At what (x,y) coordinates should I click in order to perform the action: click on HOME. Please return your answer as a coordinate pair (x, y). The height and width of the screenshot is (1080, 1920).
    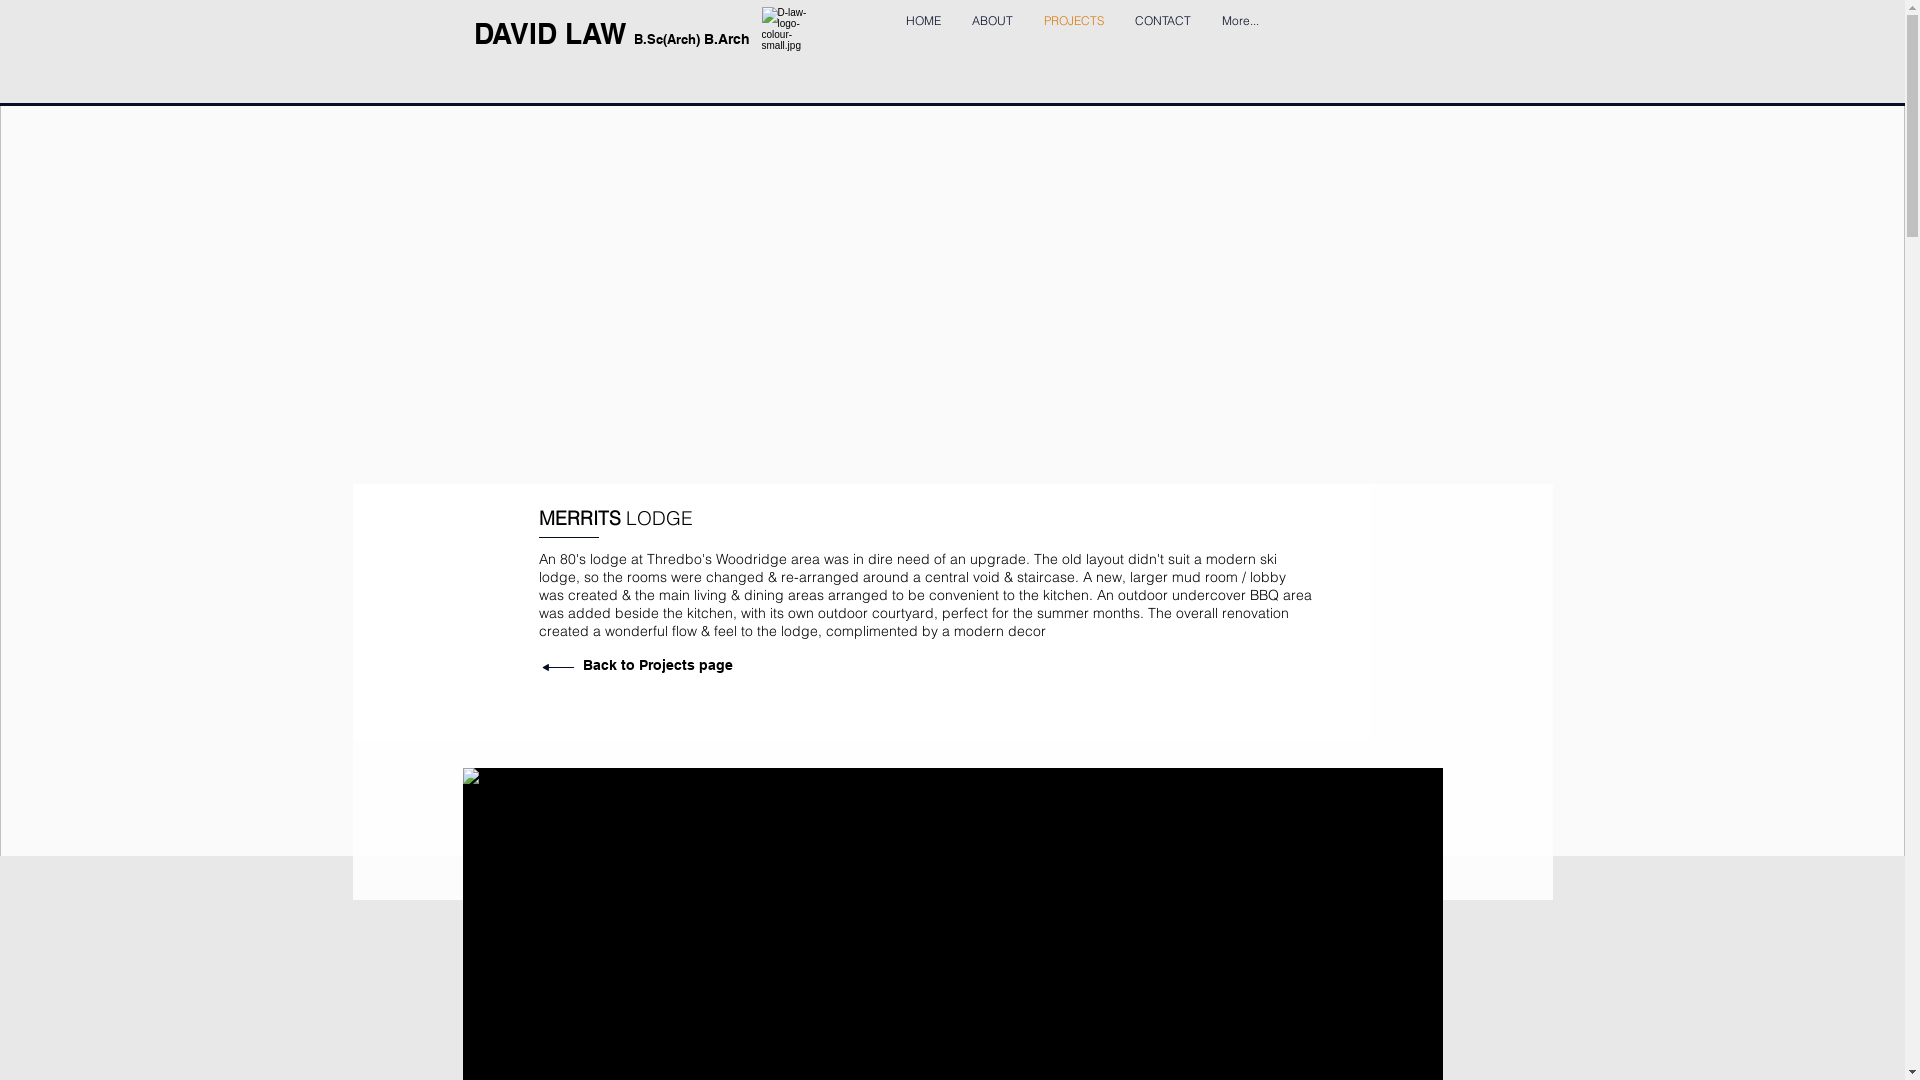
    Looking at the image, I should click on (924, 33).